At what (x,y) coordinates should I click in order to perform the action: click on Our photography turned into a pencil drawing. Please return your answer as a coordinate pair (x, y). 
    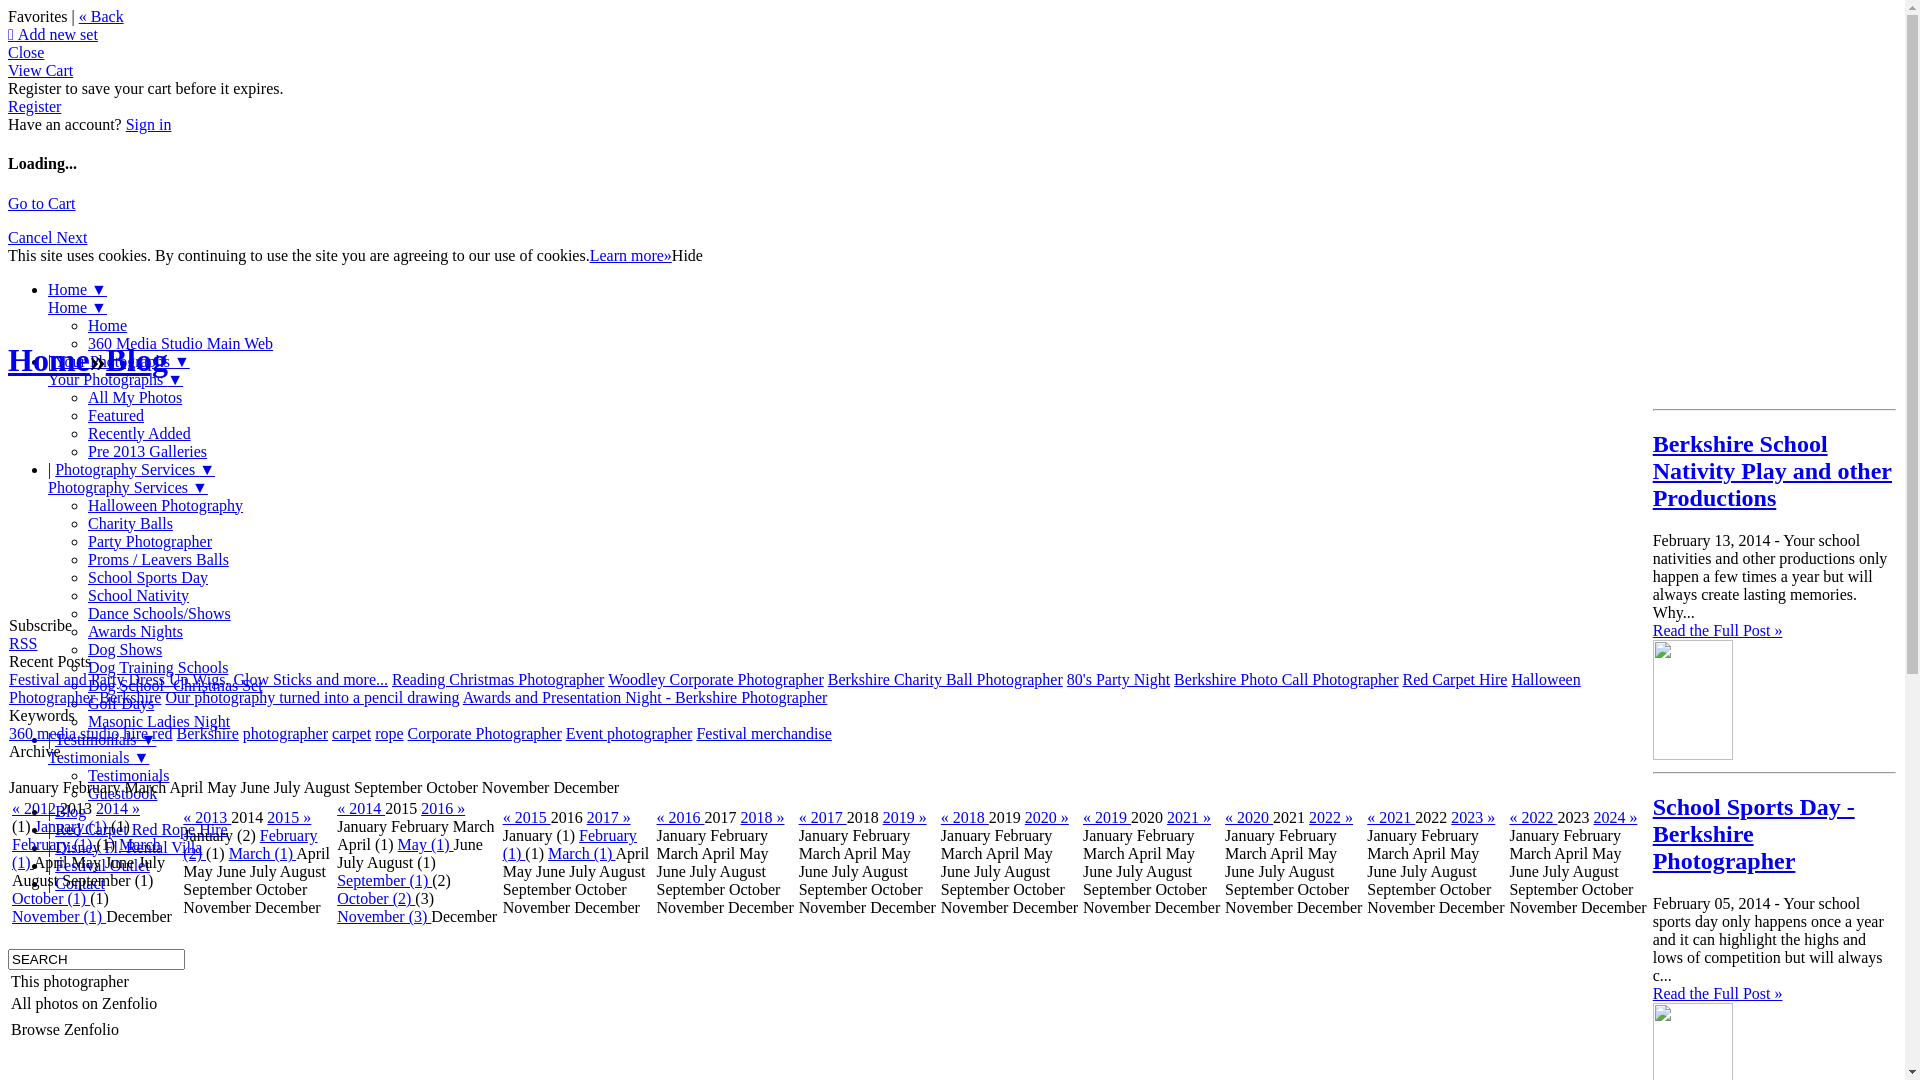
    Looking at the image, I should click on (312, 698).